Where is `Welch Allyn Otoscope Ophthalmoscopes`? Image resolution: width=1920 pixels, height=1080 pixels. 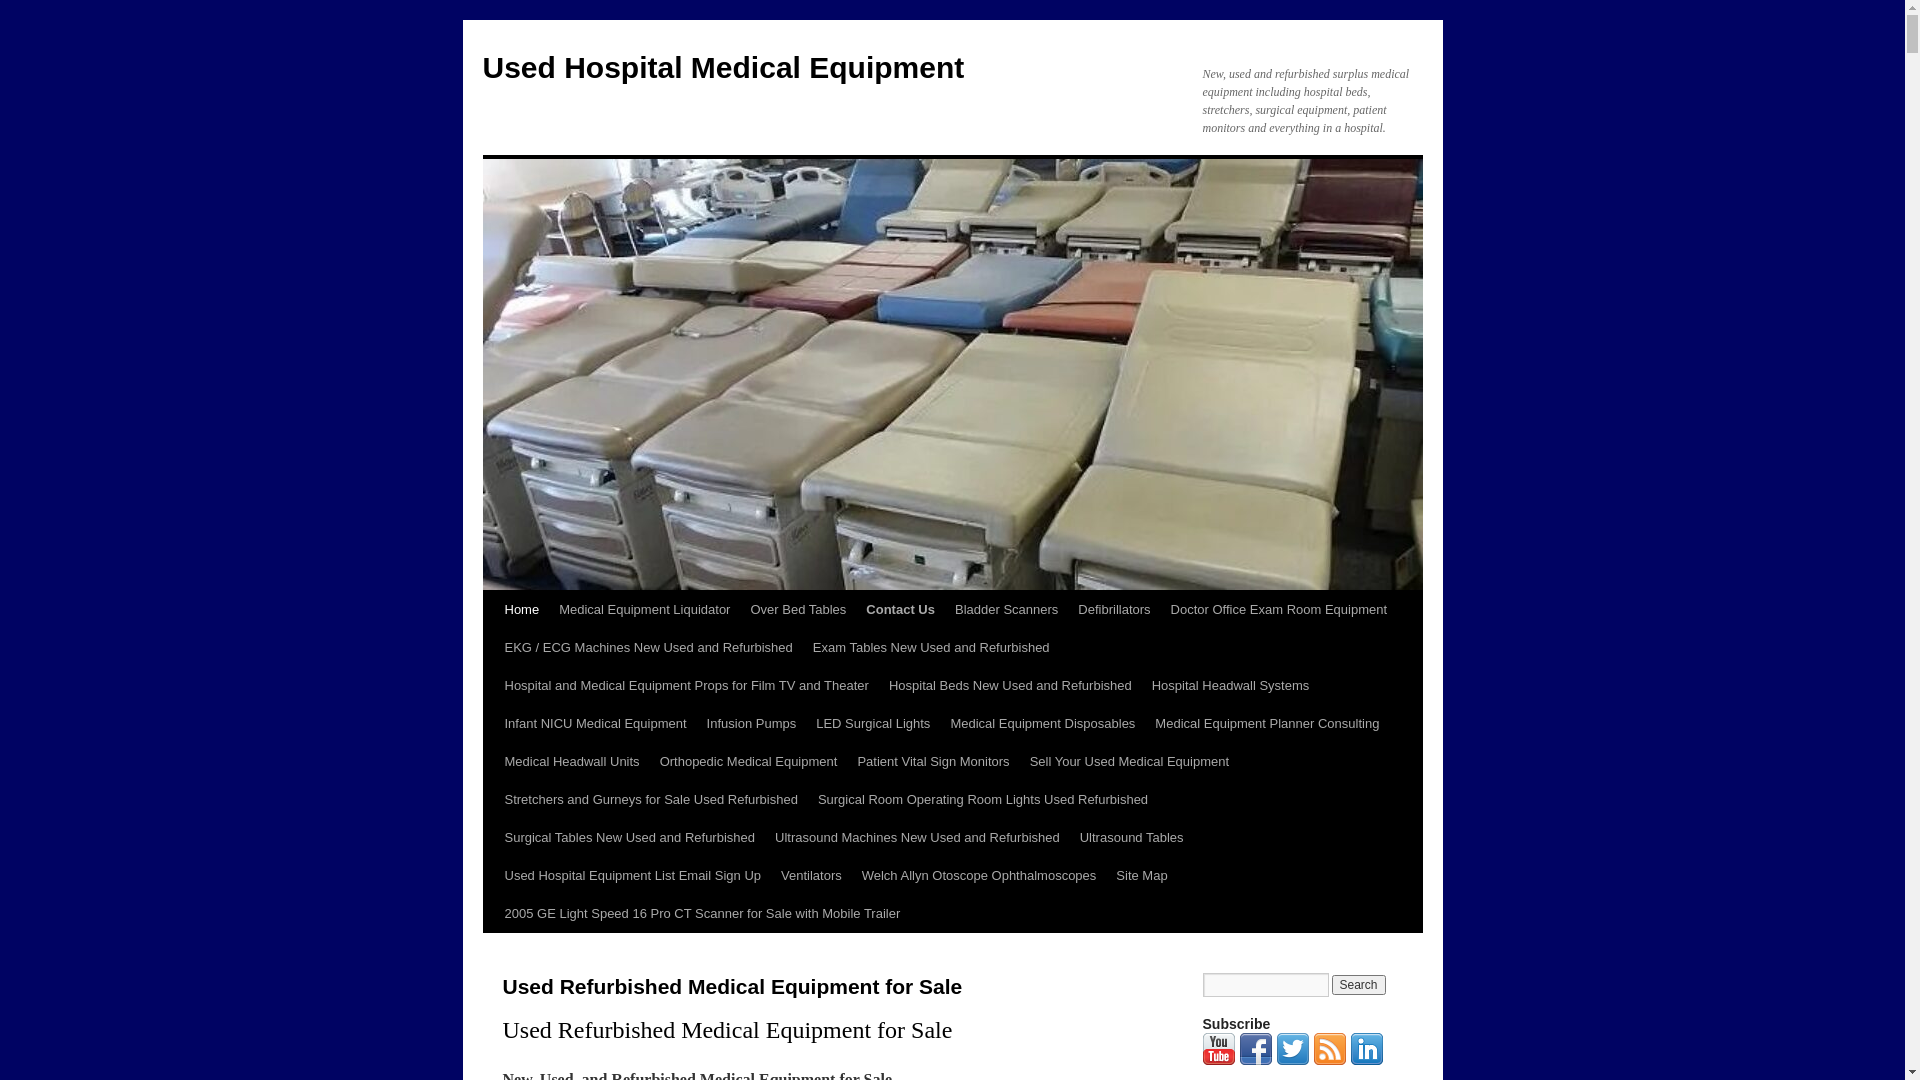 Welch Allyn Otoscope Ophthalmoscopes is located at coordinates (980, 876).